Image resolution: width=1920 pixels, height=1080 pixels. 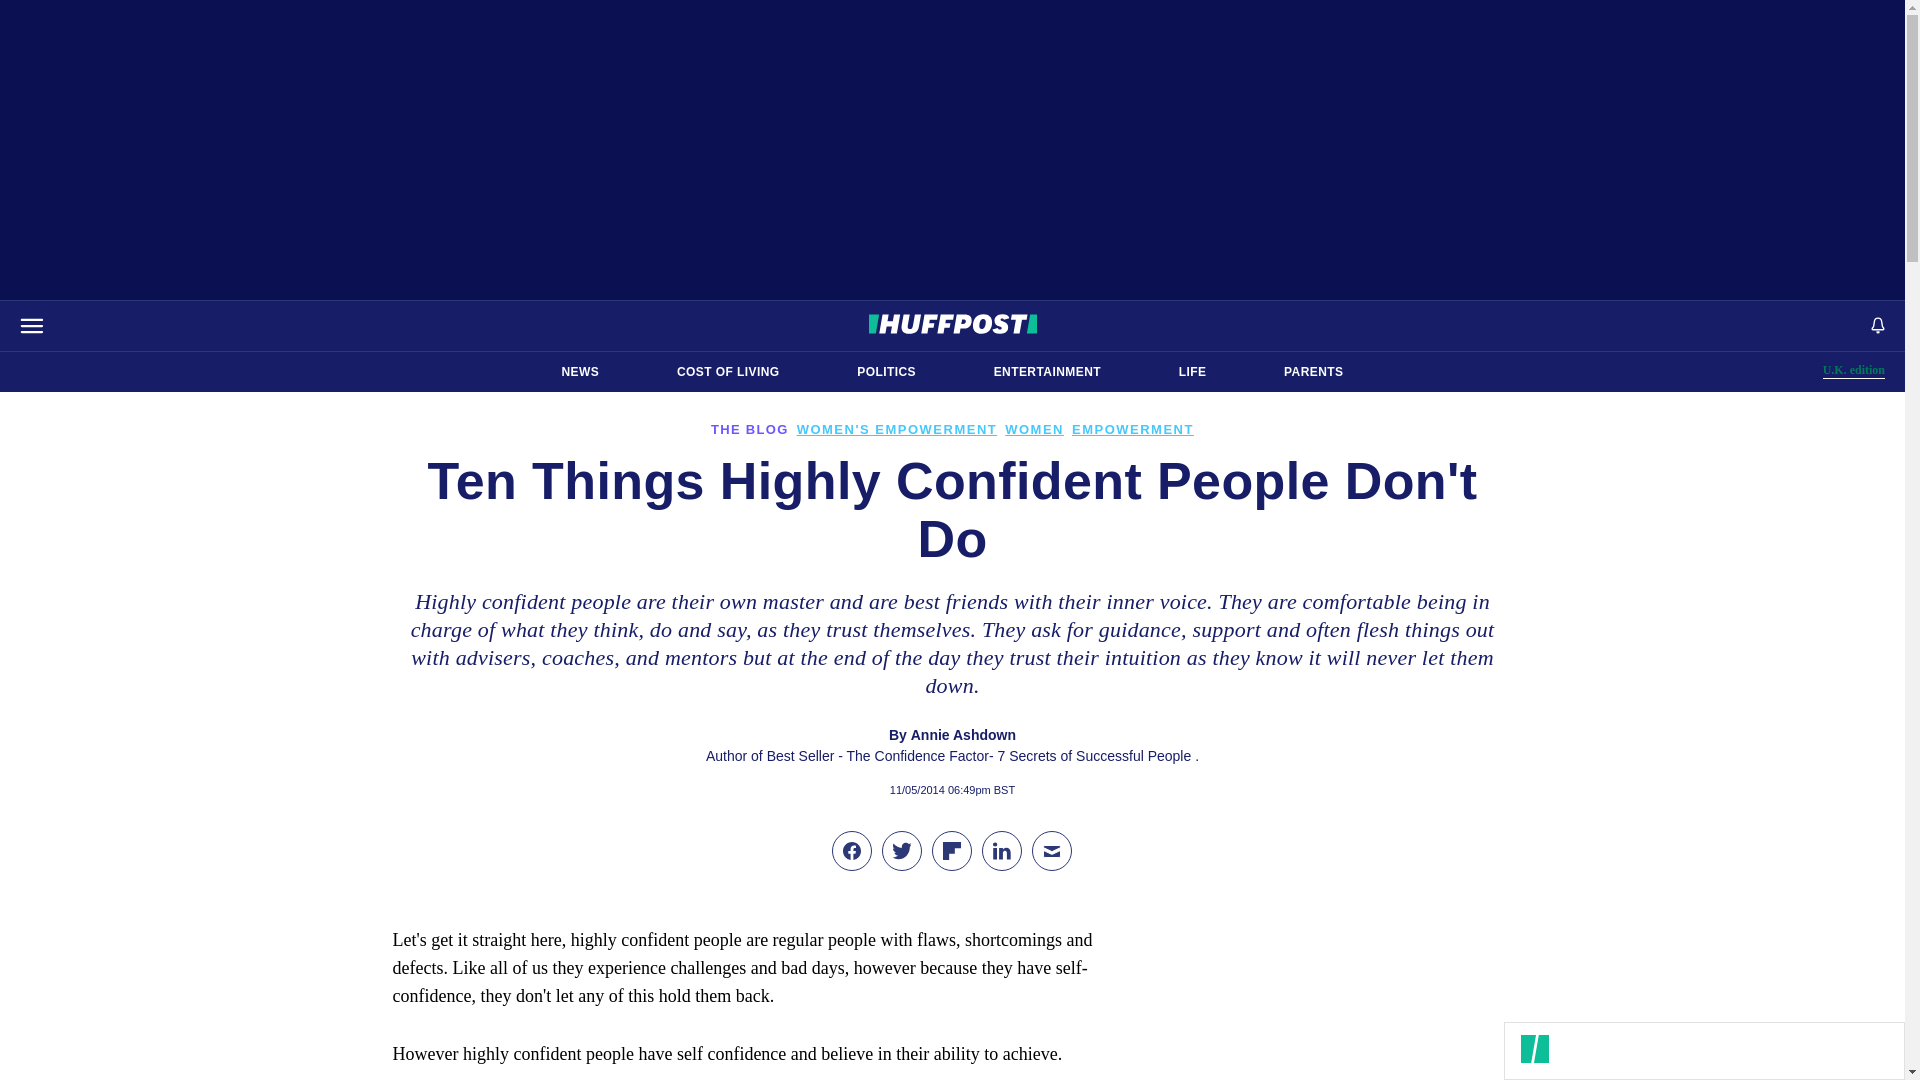 What do you see at coordinates (1192, 372) in the screenshot?
I see `LIFE` at bounding box center [1192, 372].